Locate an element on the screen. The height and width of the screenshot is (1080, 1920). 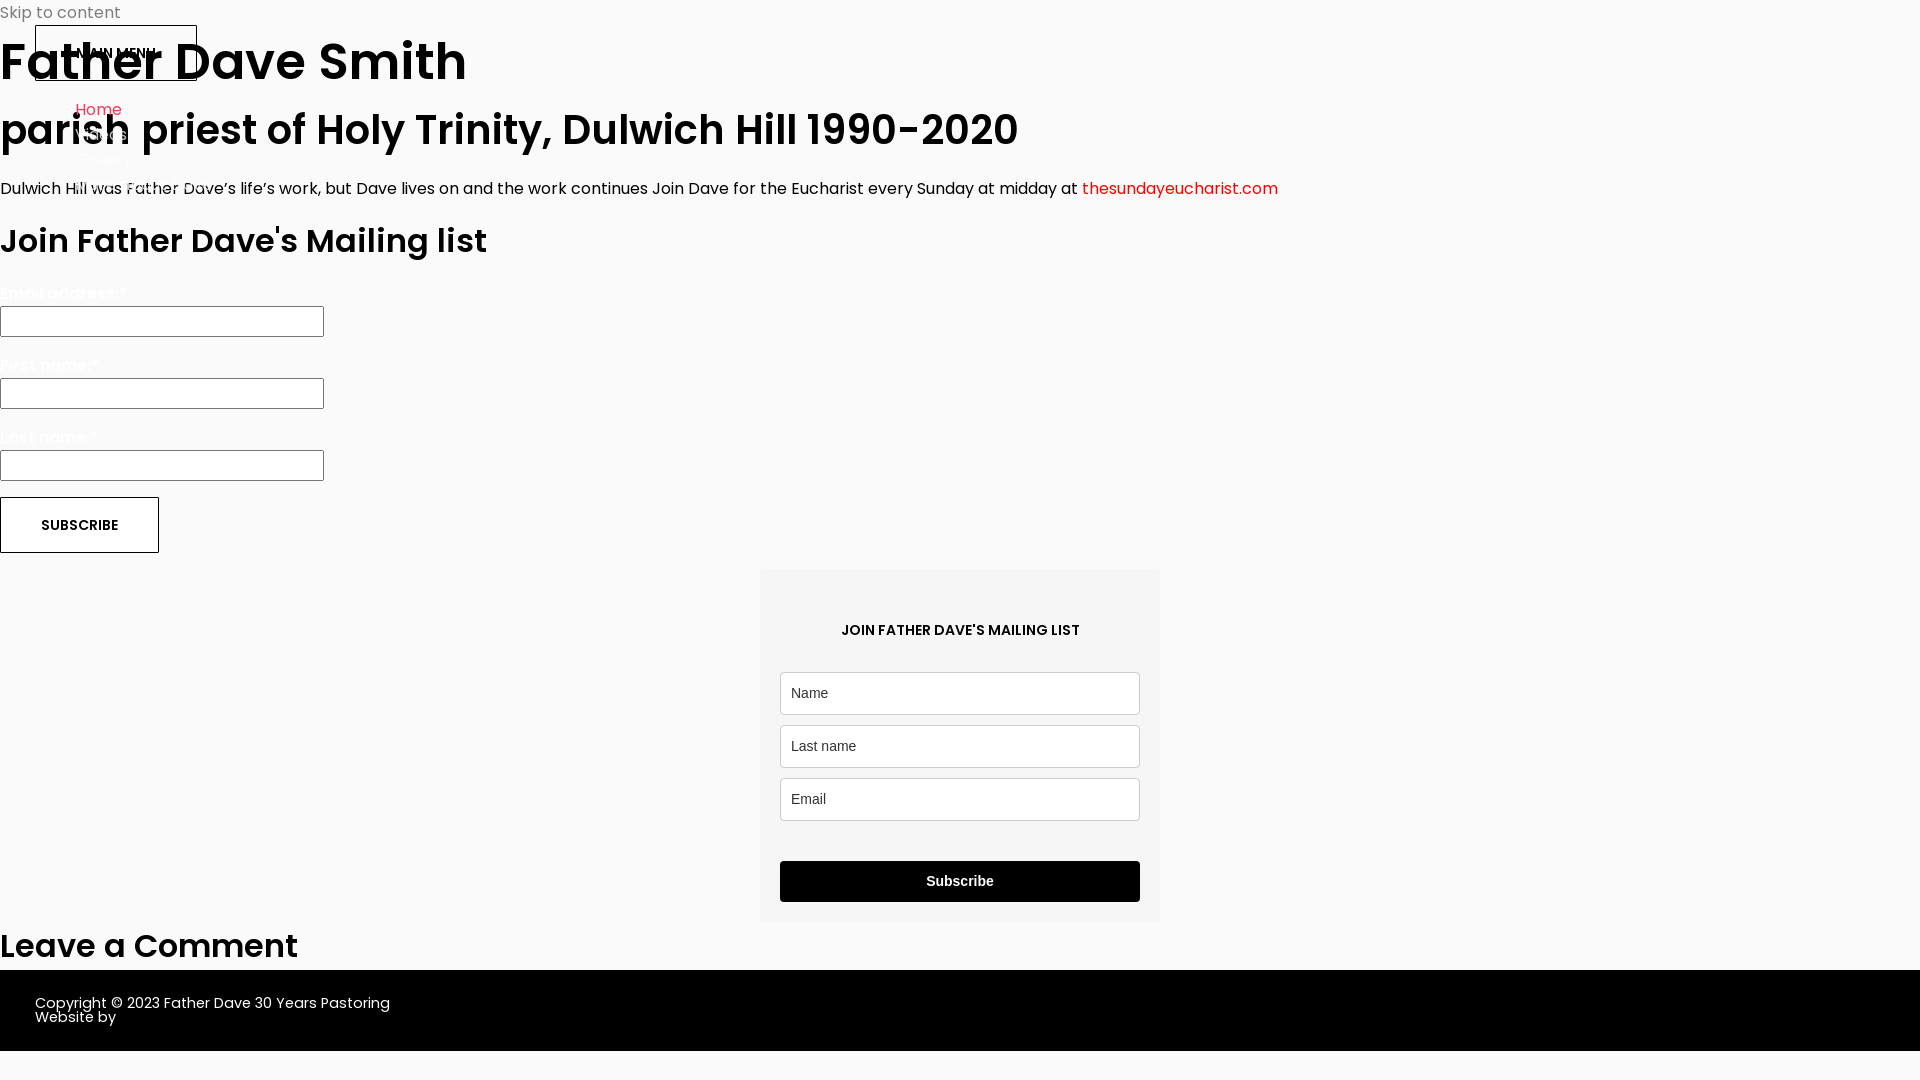
thesundayeucharist.com is located at coordinates (1180, 188).